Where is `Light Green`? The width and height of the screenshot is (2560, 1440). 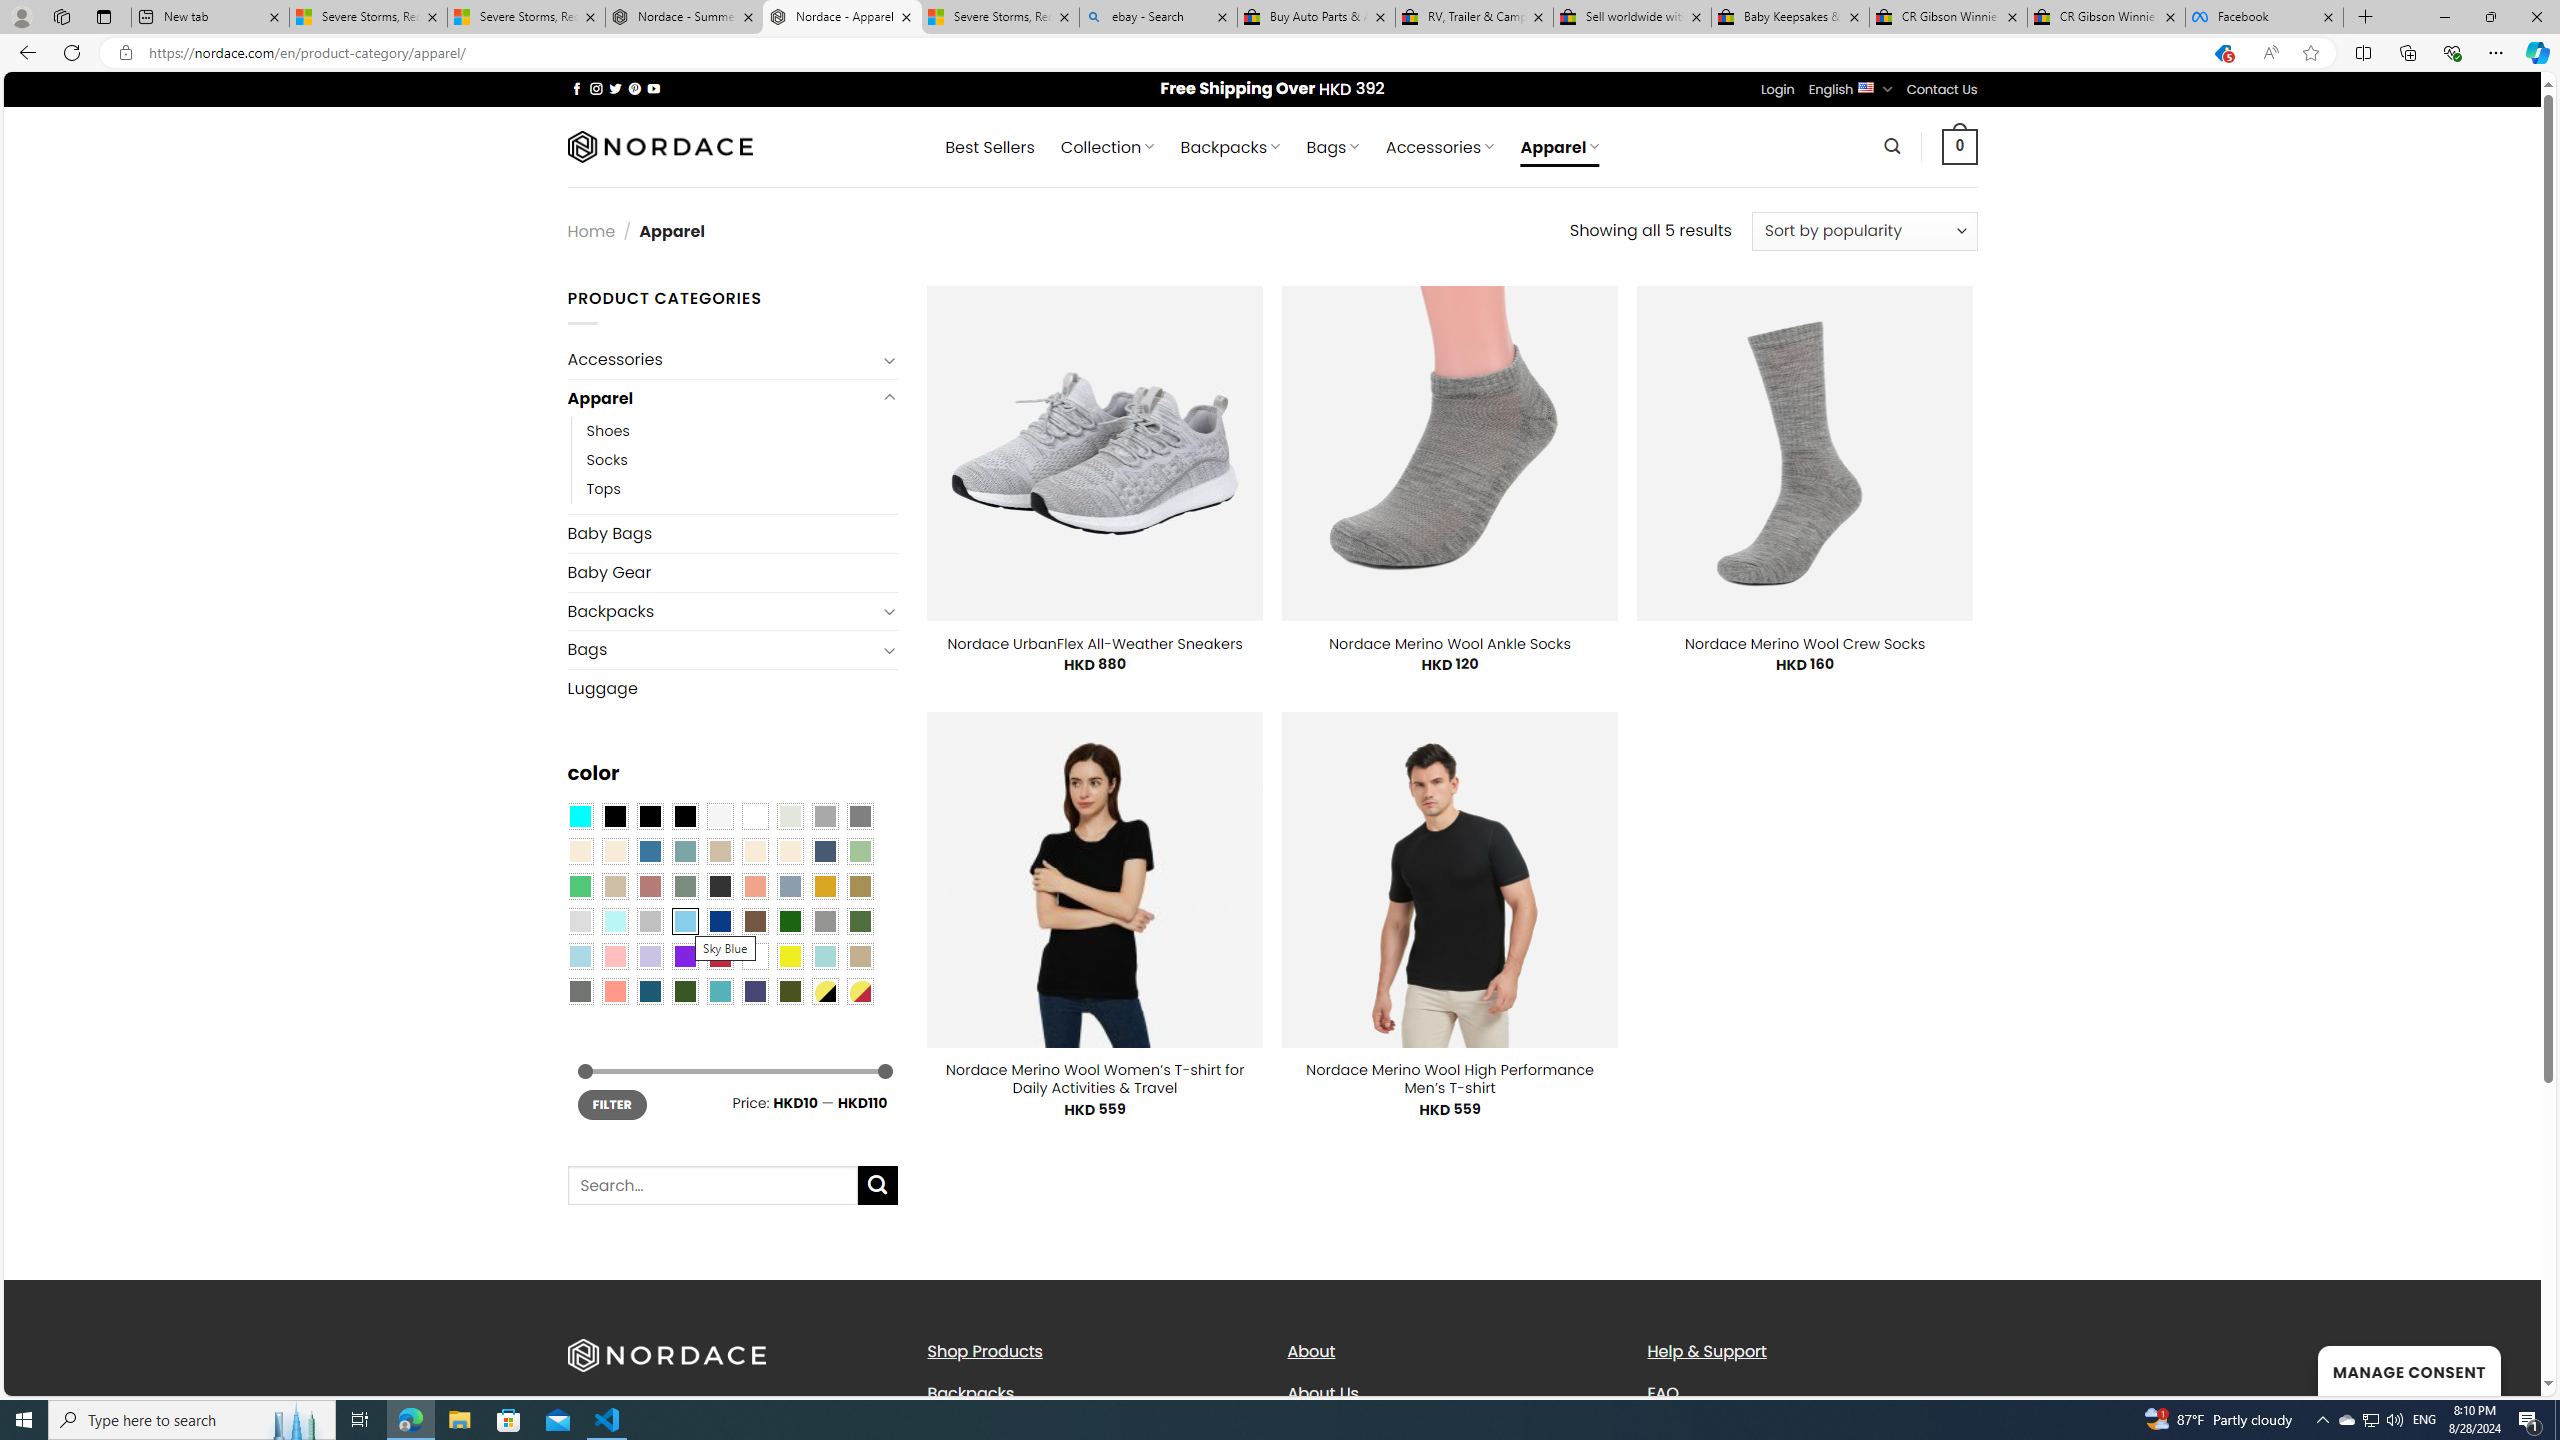 Light Green is located at coordinates (860, 851).